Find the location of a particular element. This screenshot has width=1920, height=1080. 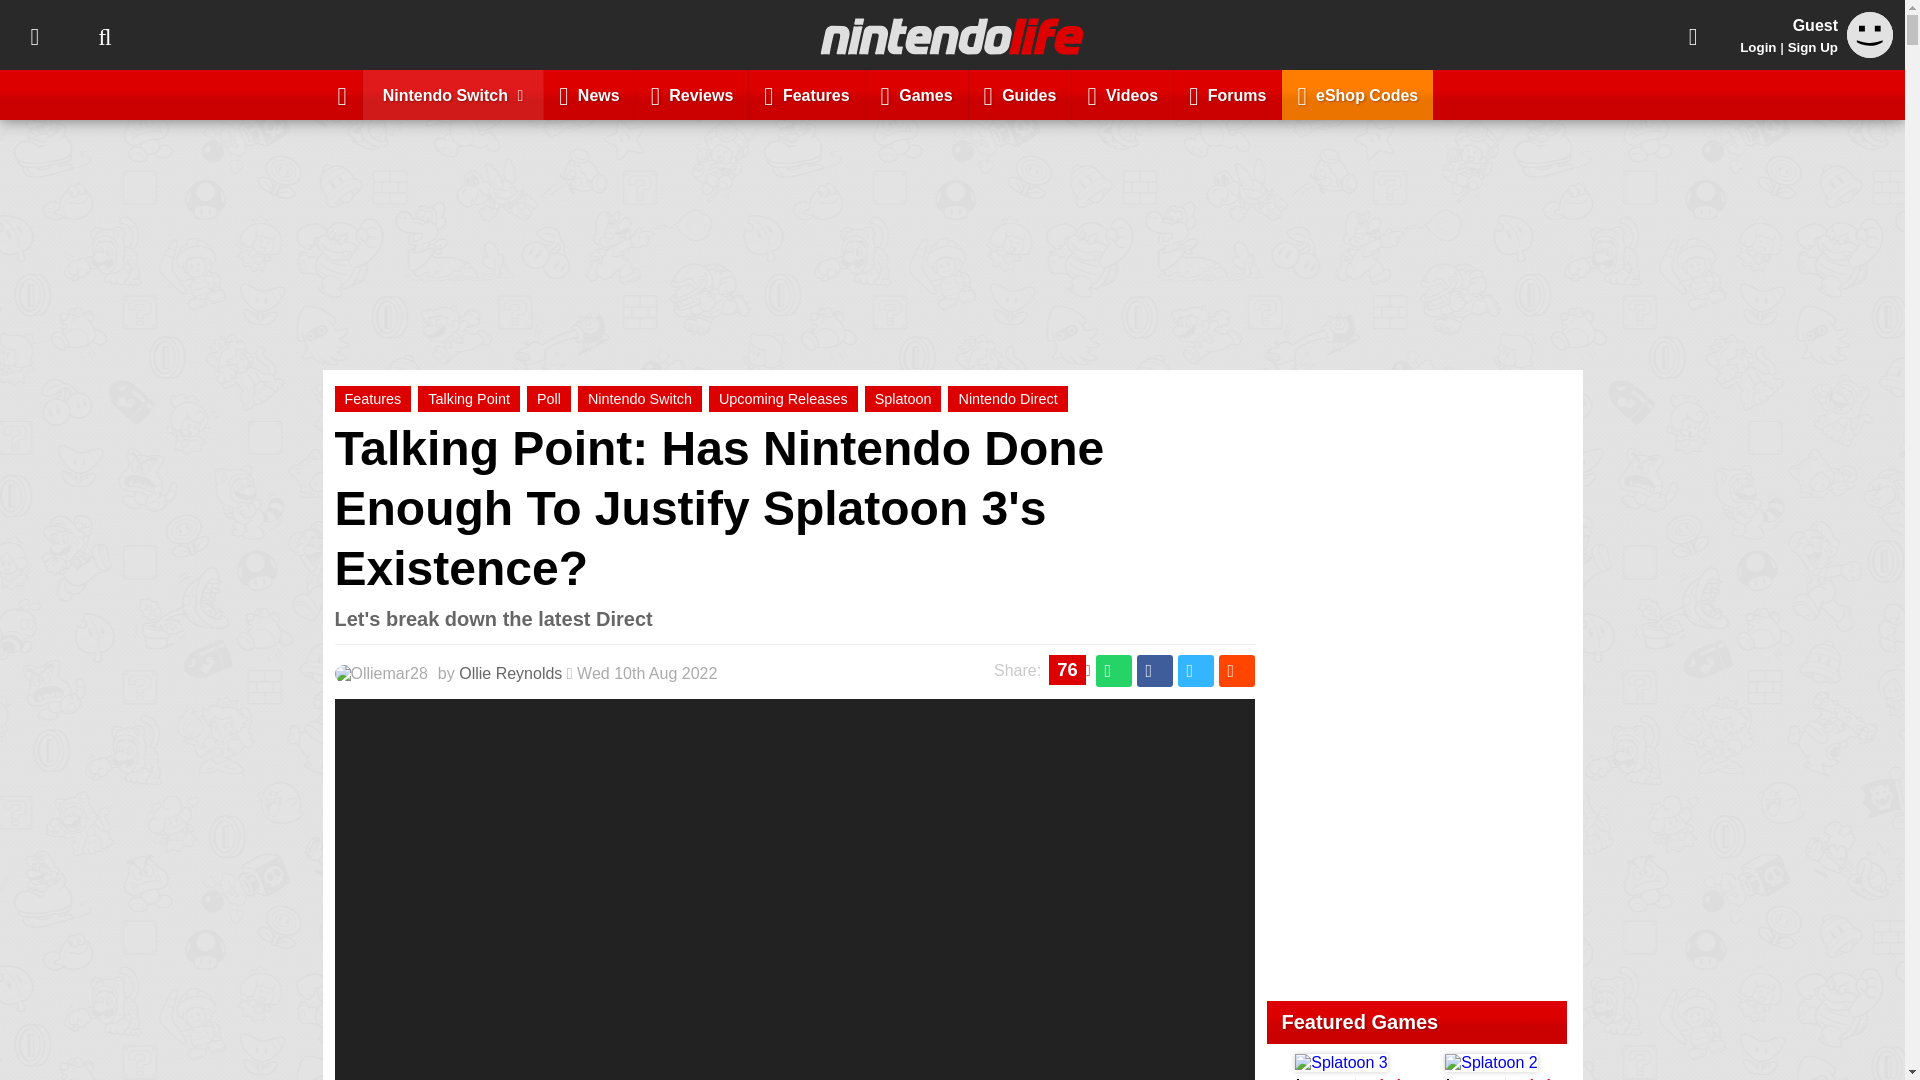

Sign Up is located at coordinates (1812, 47).